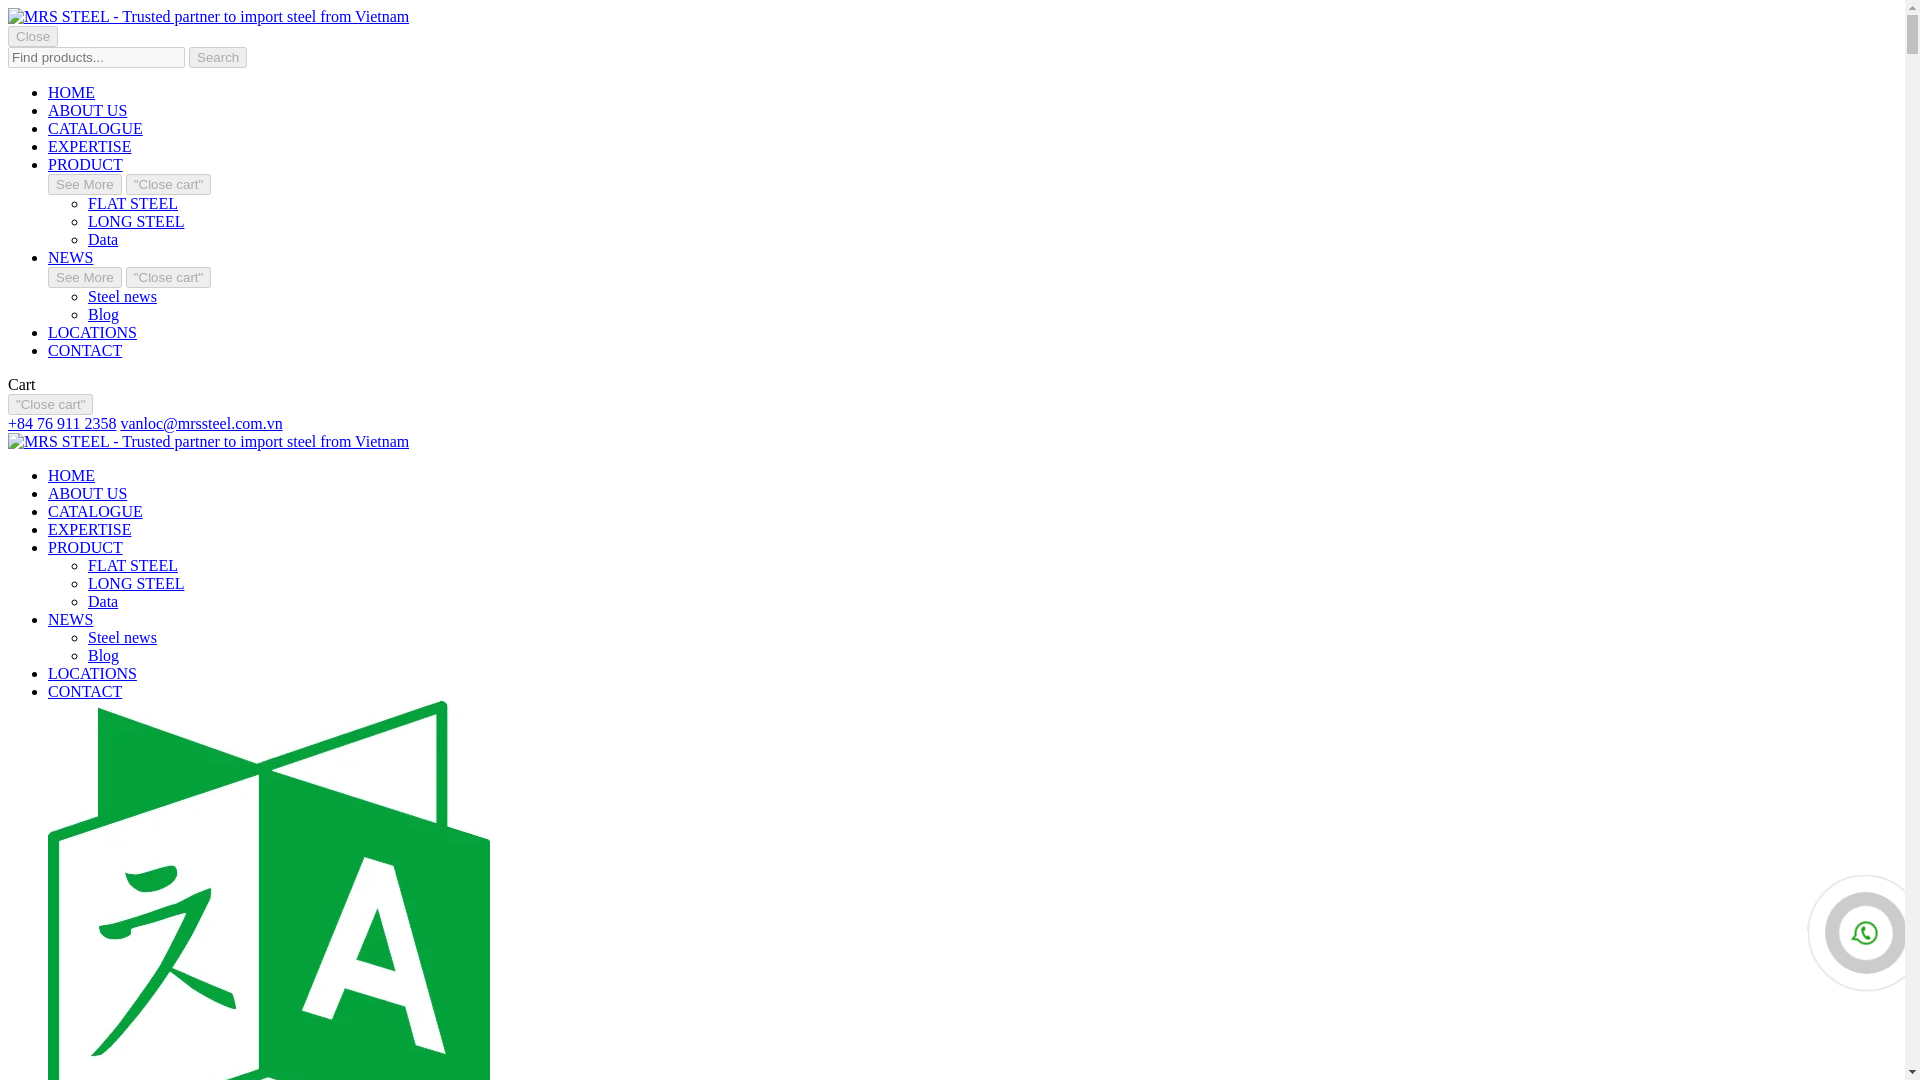 The width and height of the screenshot is (1920, 1080). I want to click on See More, so click(85, 277).